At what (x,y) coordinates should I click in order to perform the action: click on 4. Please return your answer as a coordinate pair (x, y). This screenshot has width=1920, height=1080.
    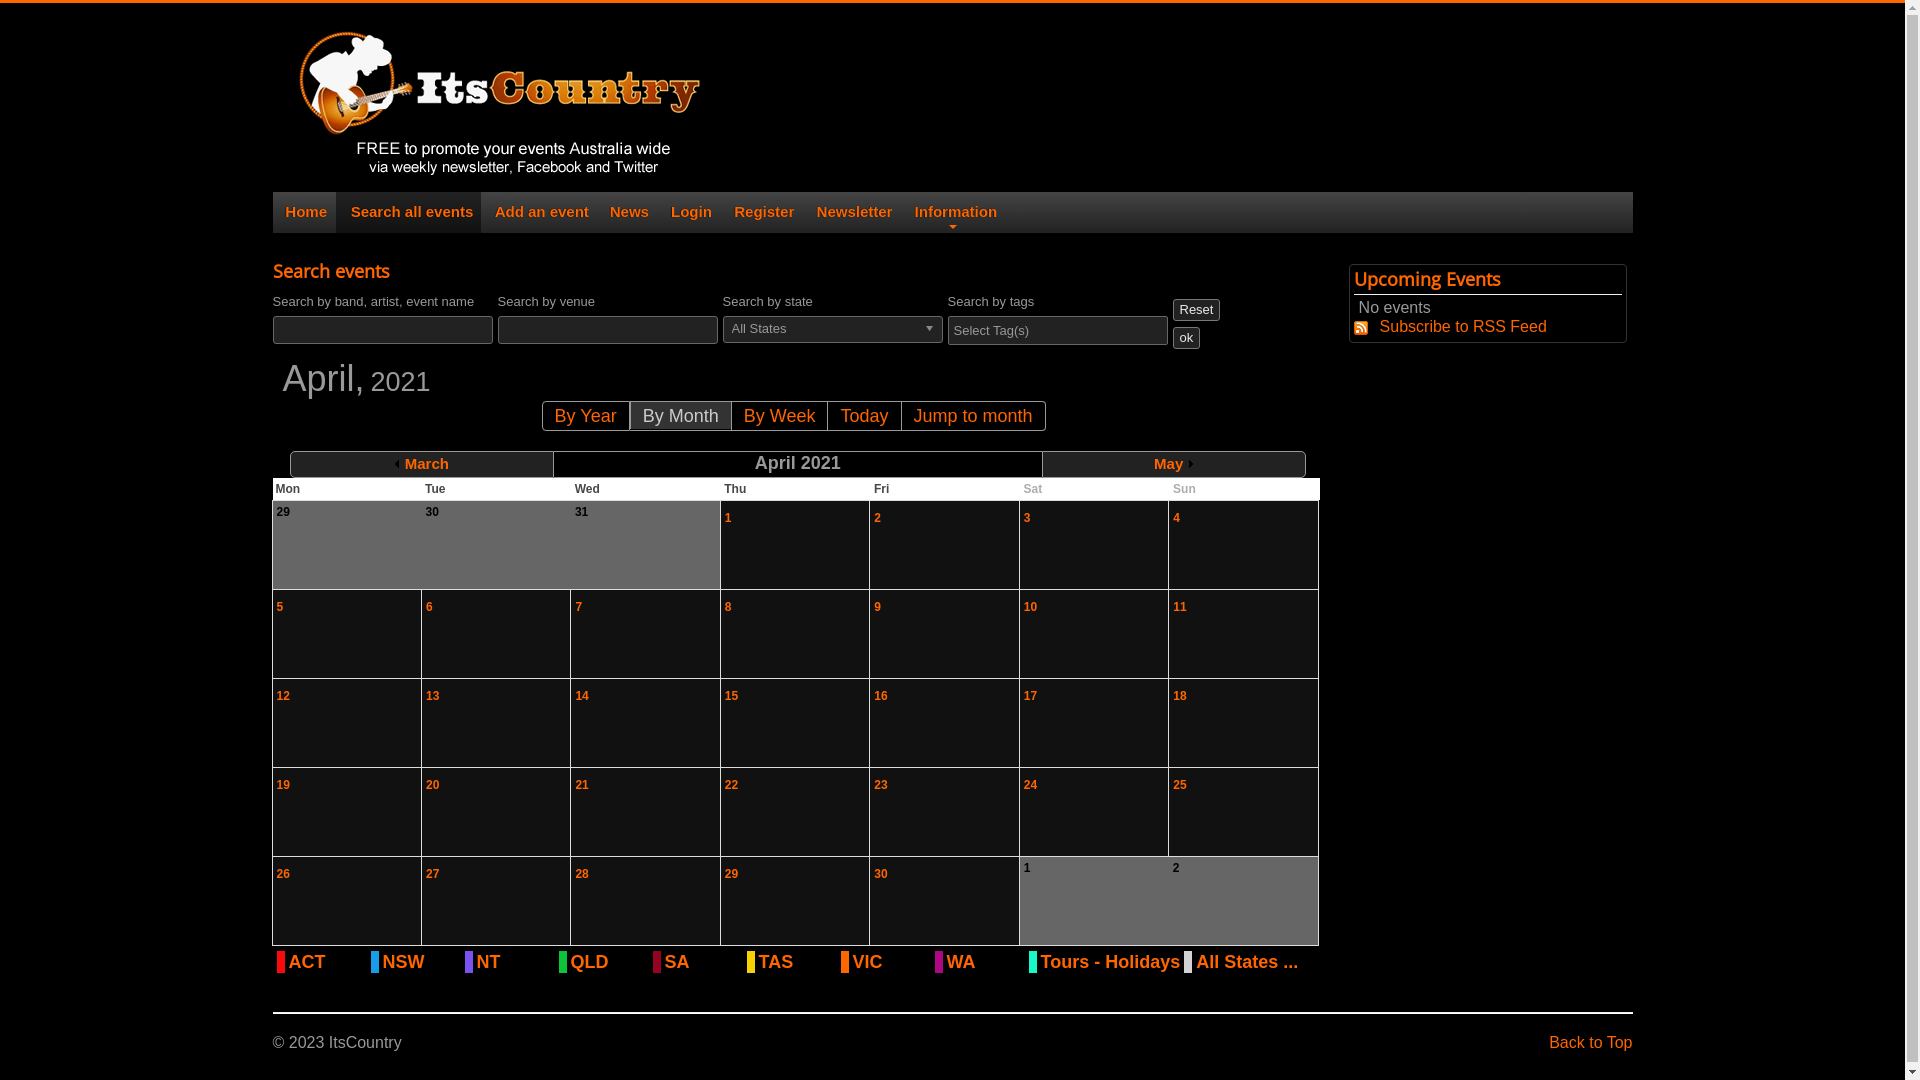
    Looking at the image, I should click on (1176, 518).